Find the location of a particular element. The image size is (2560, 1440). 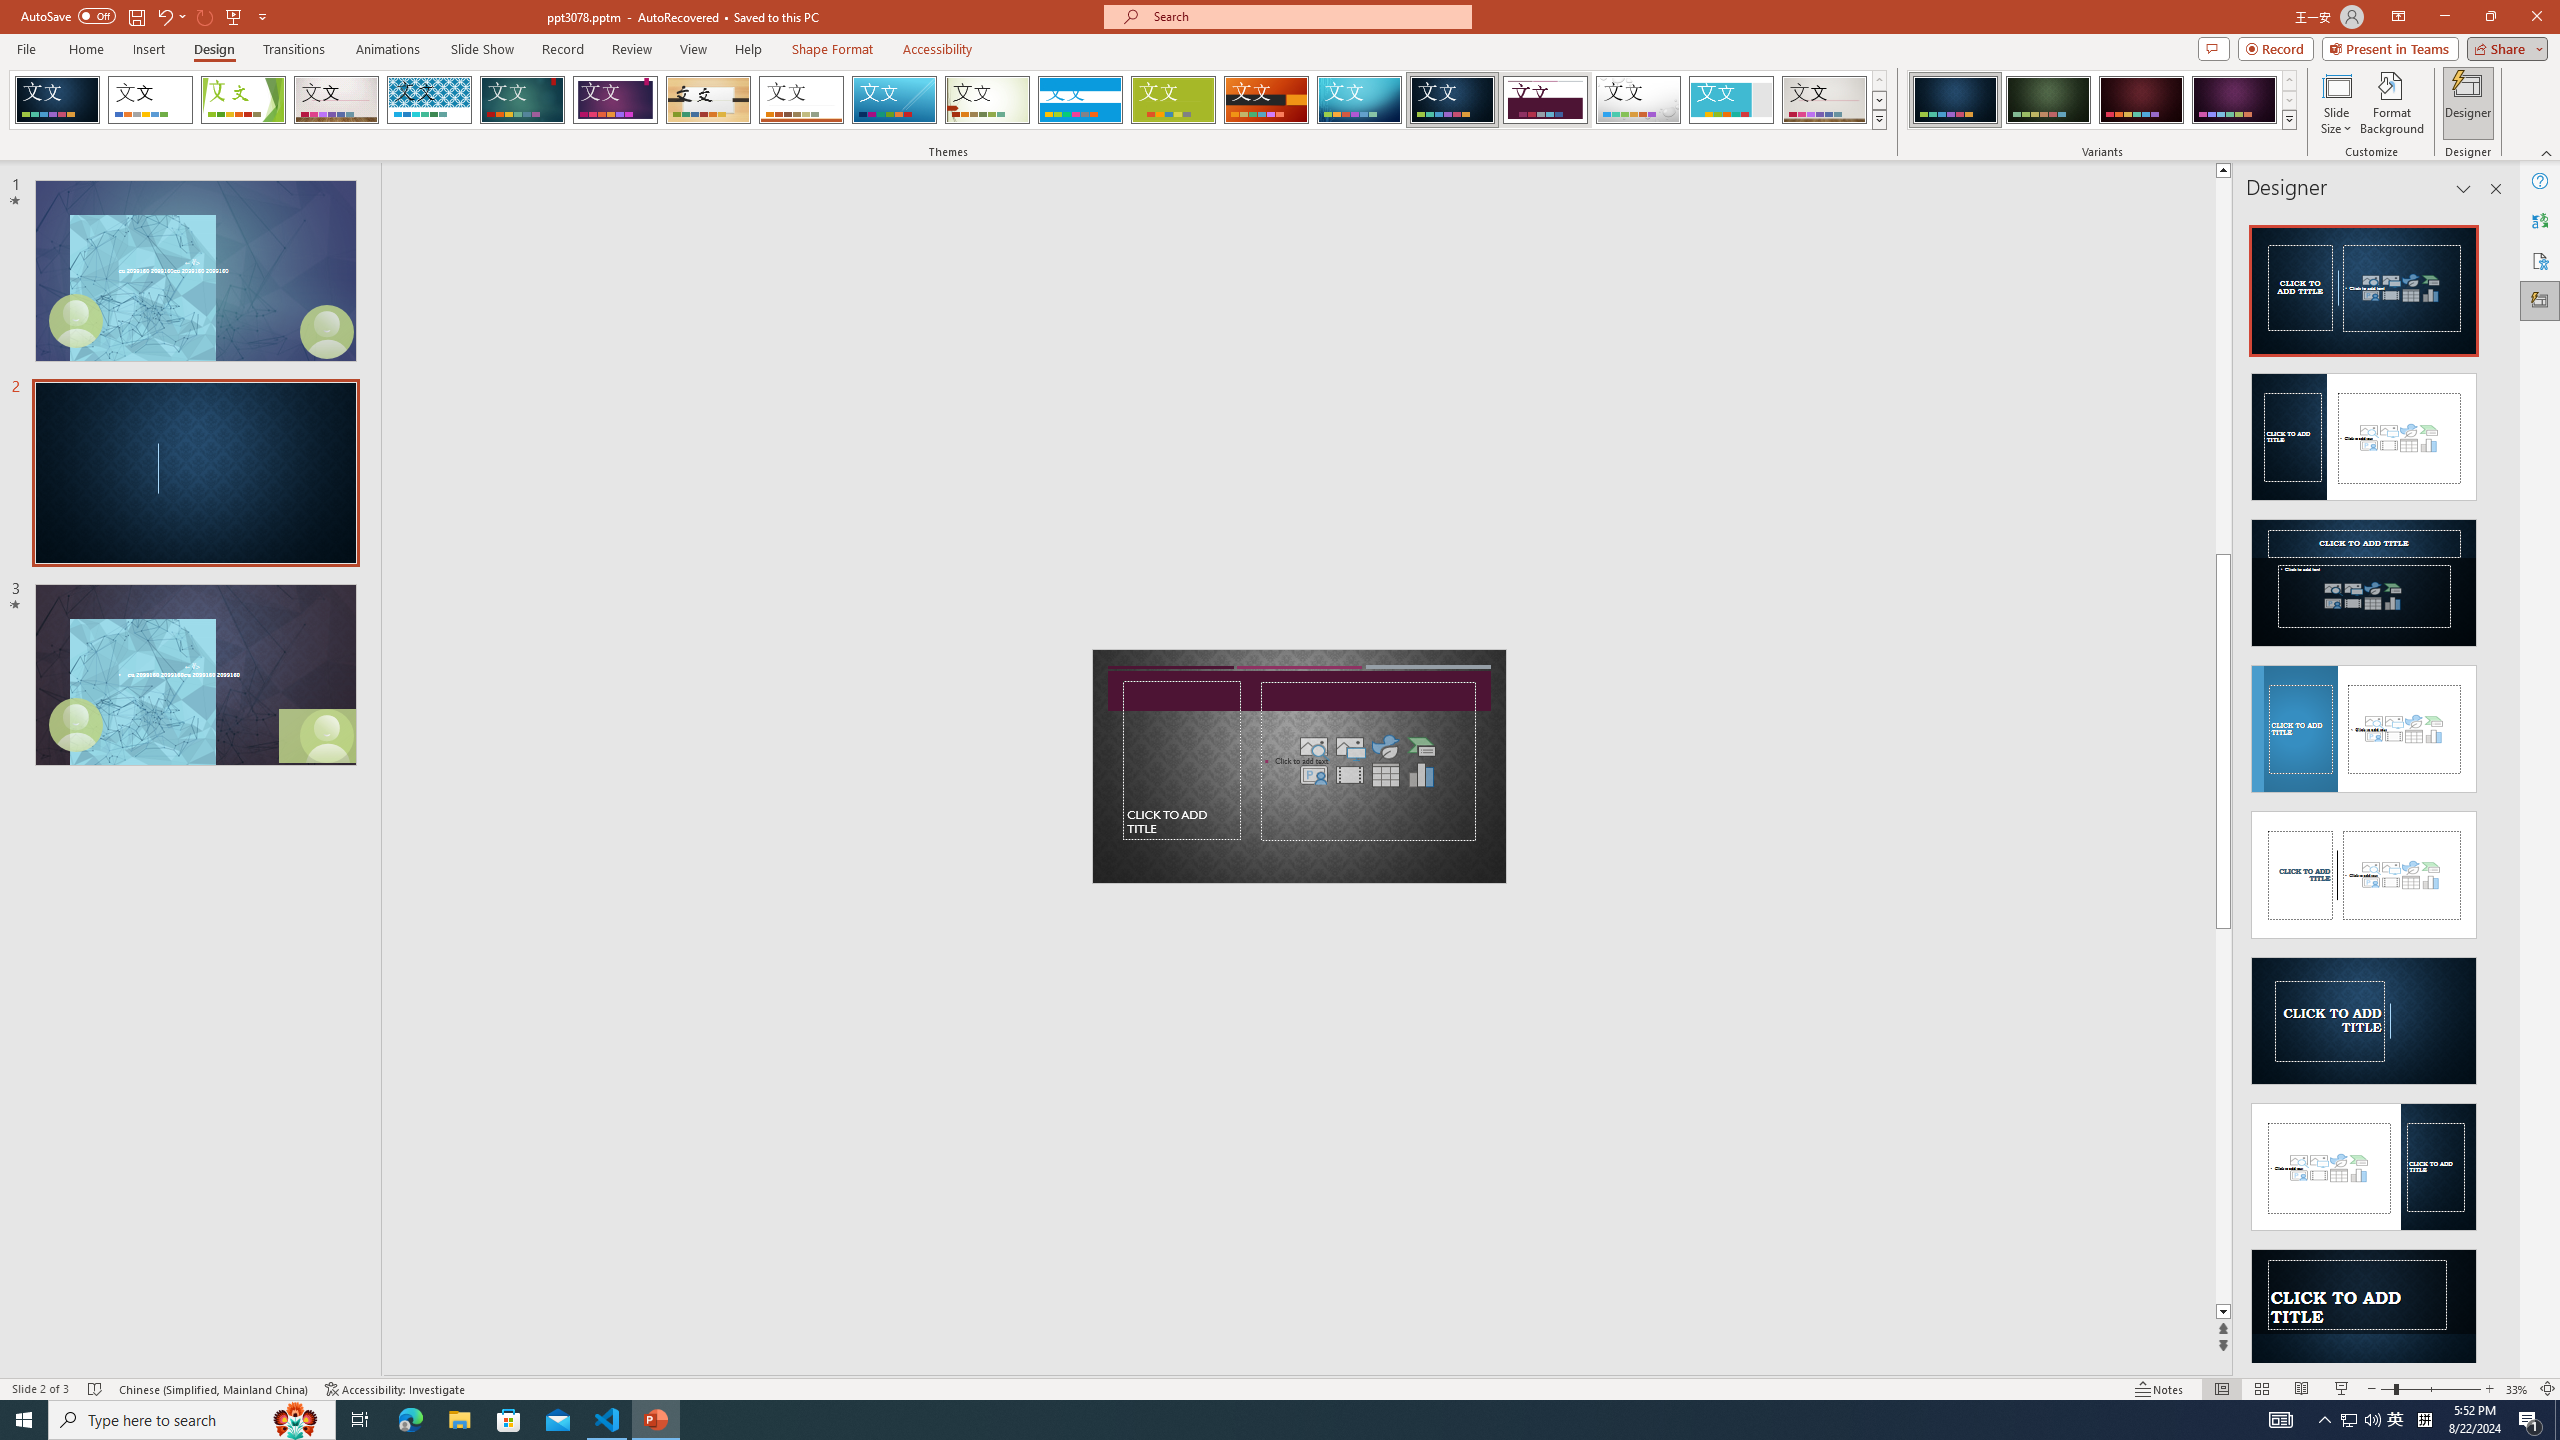

Row up is located at coordinates (2288, 80).